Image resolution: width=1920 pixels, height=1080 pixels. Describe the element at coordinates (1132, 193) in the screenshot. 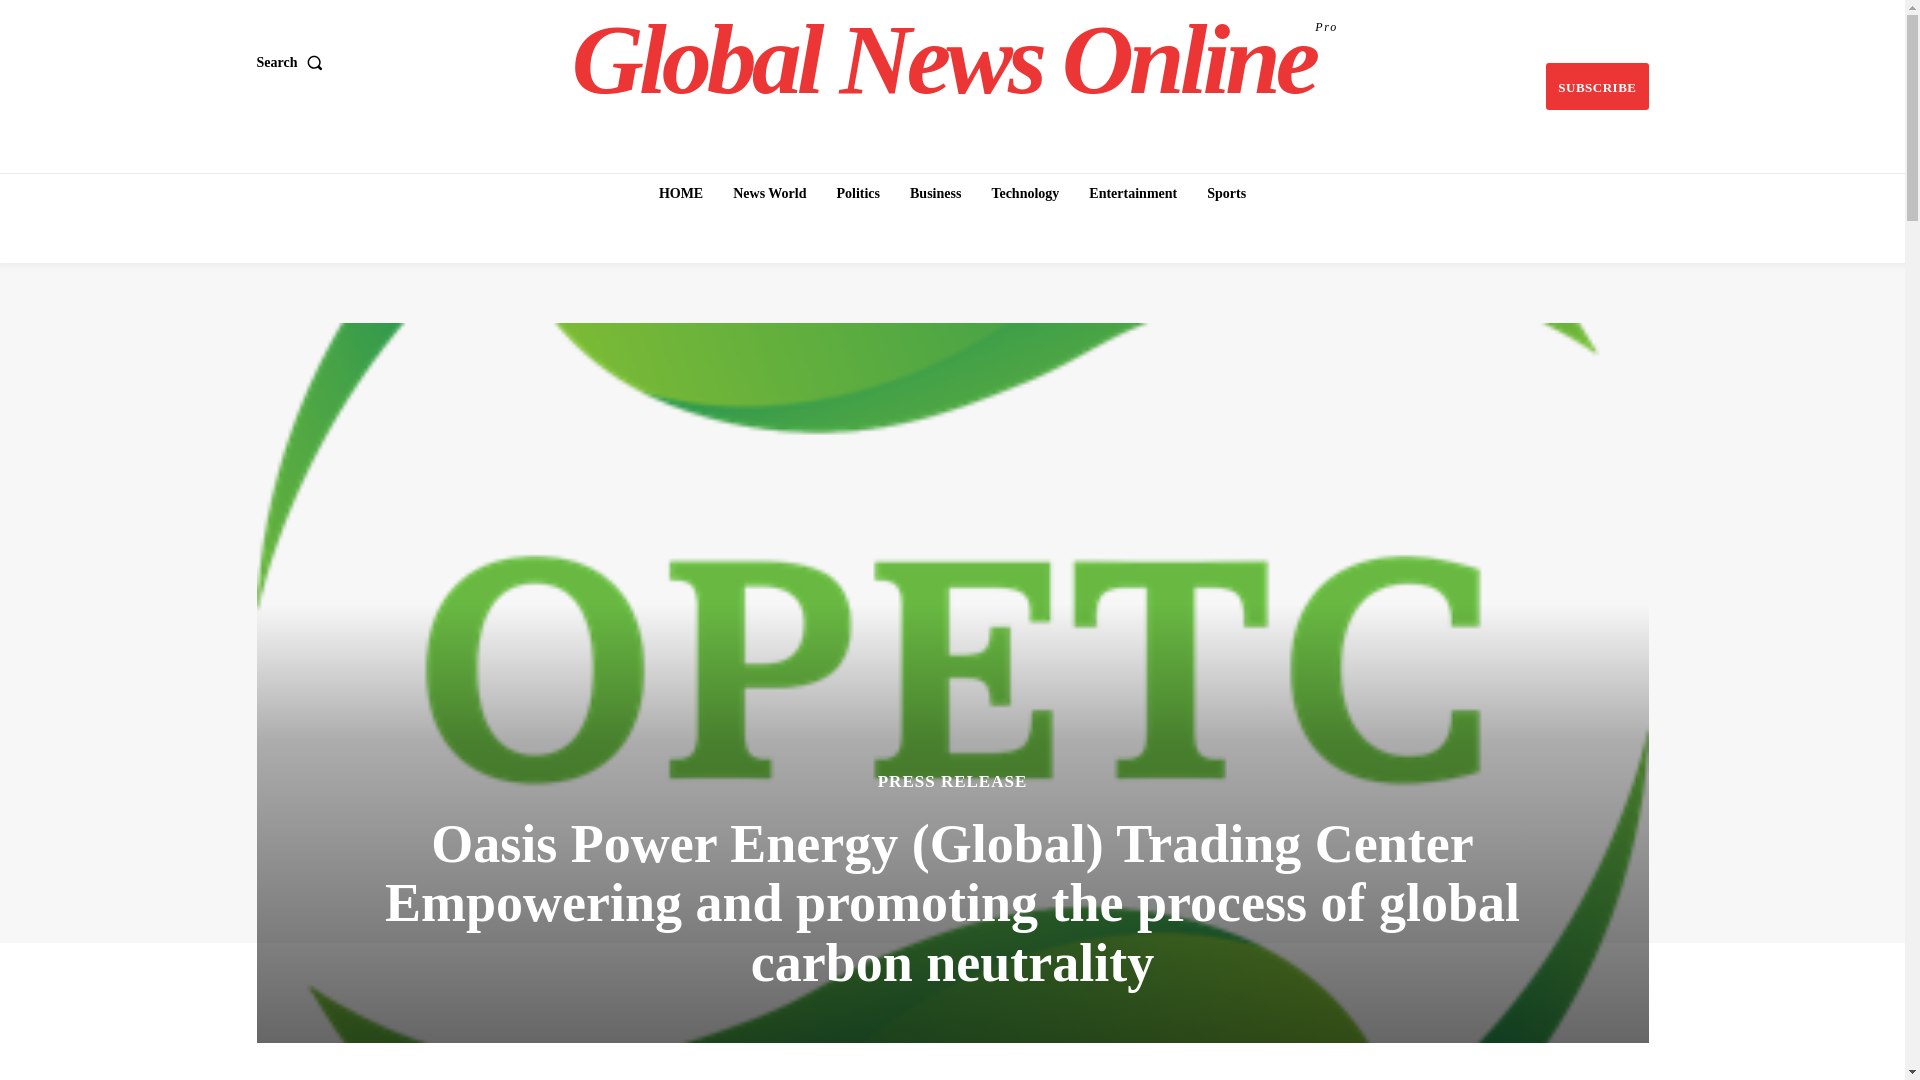

I see `Entertainment` at that location.